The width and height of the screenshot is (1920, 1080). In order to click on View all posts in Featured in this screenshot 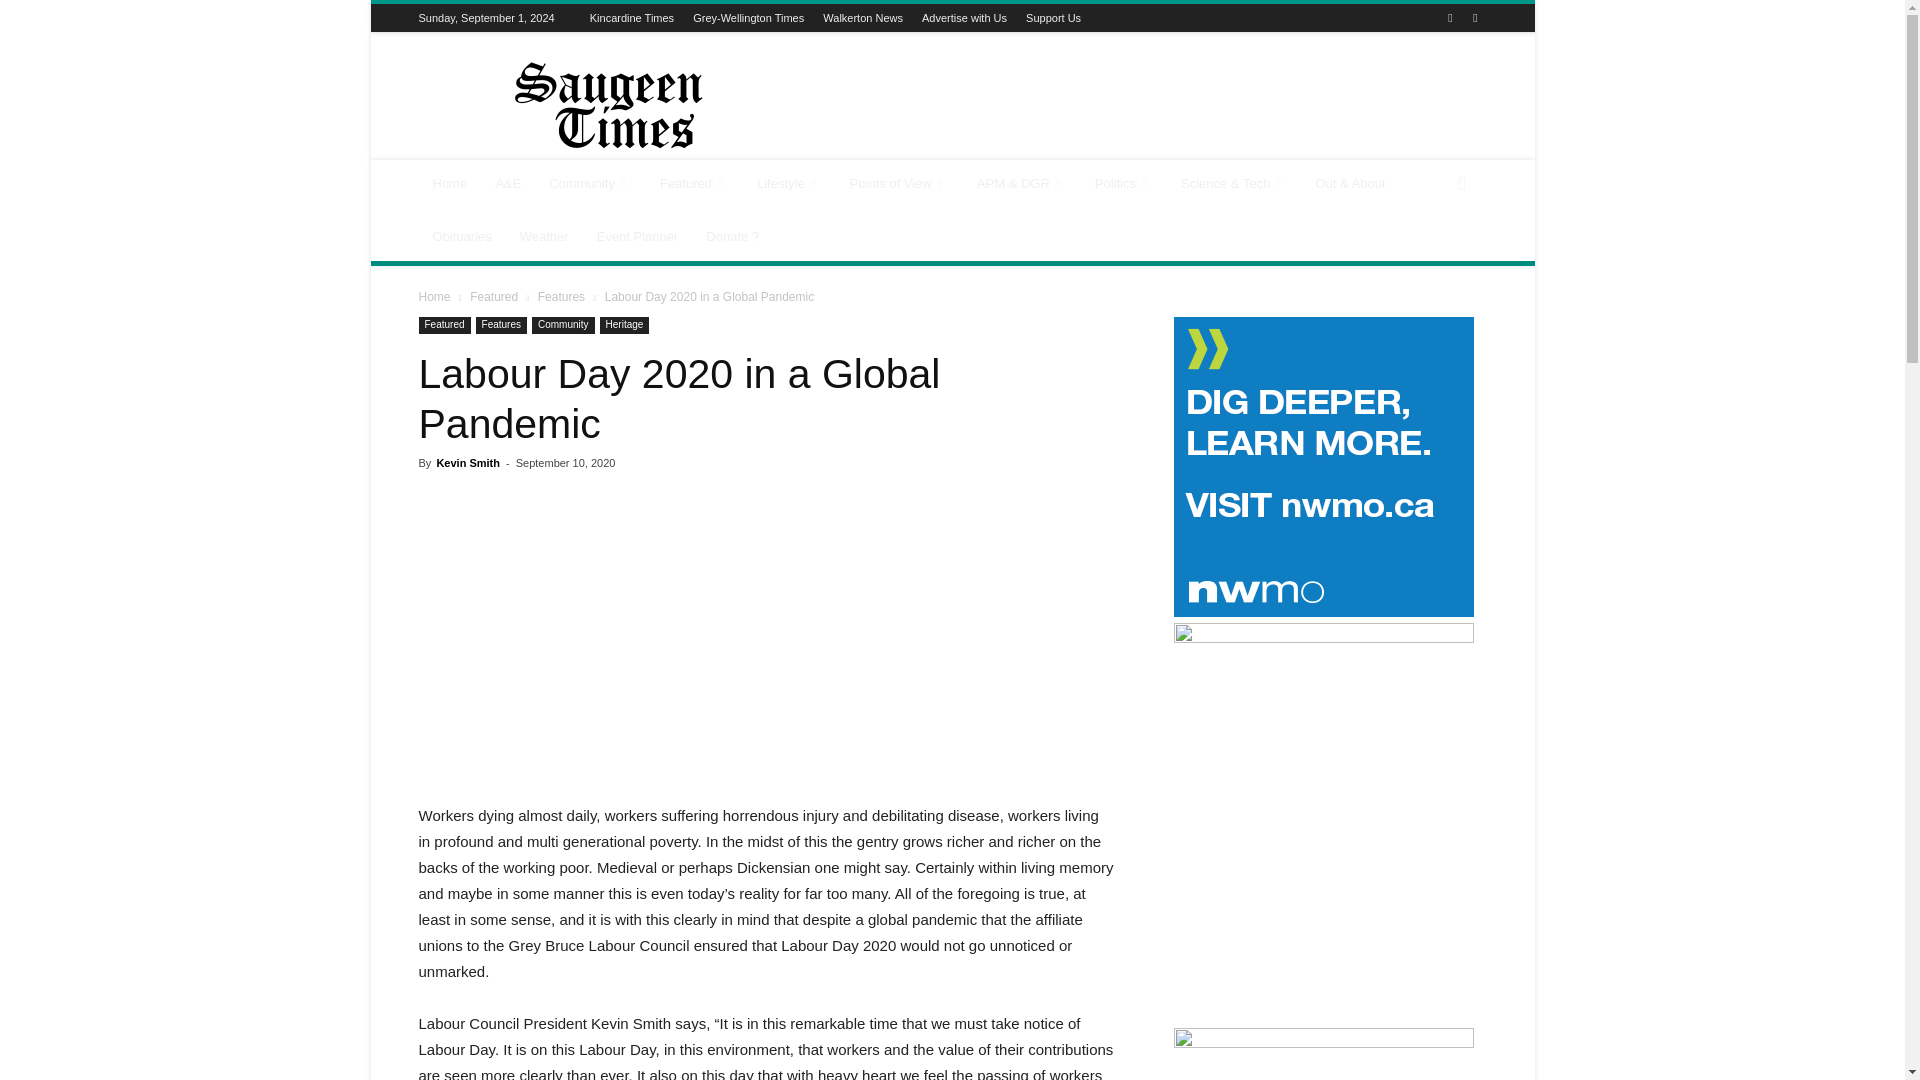, I will do `click(494, 296)`.